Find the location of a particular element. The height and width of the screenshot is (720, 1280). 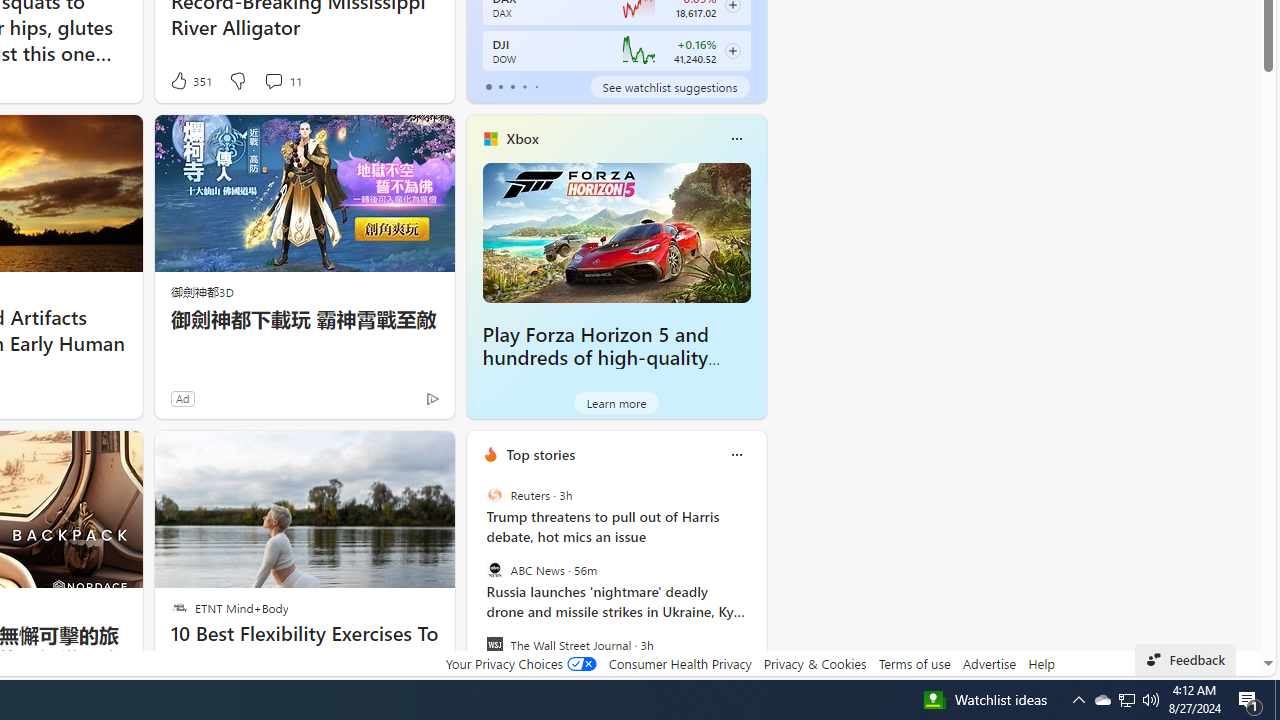

Top stories is located at coordinates (540, 454).